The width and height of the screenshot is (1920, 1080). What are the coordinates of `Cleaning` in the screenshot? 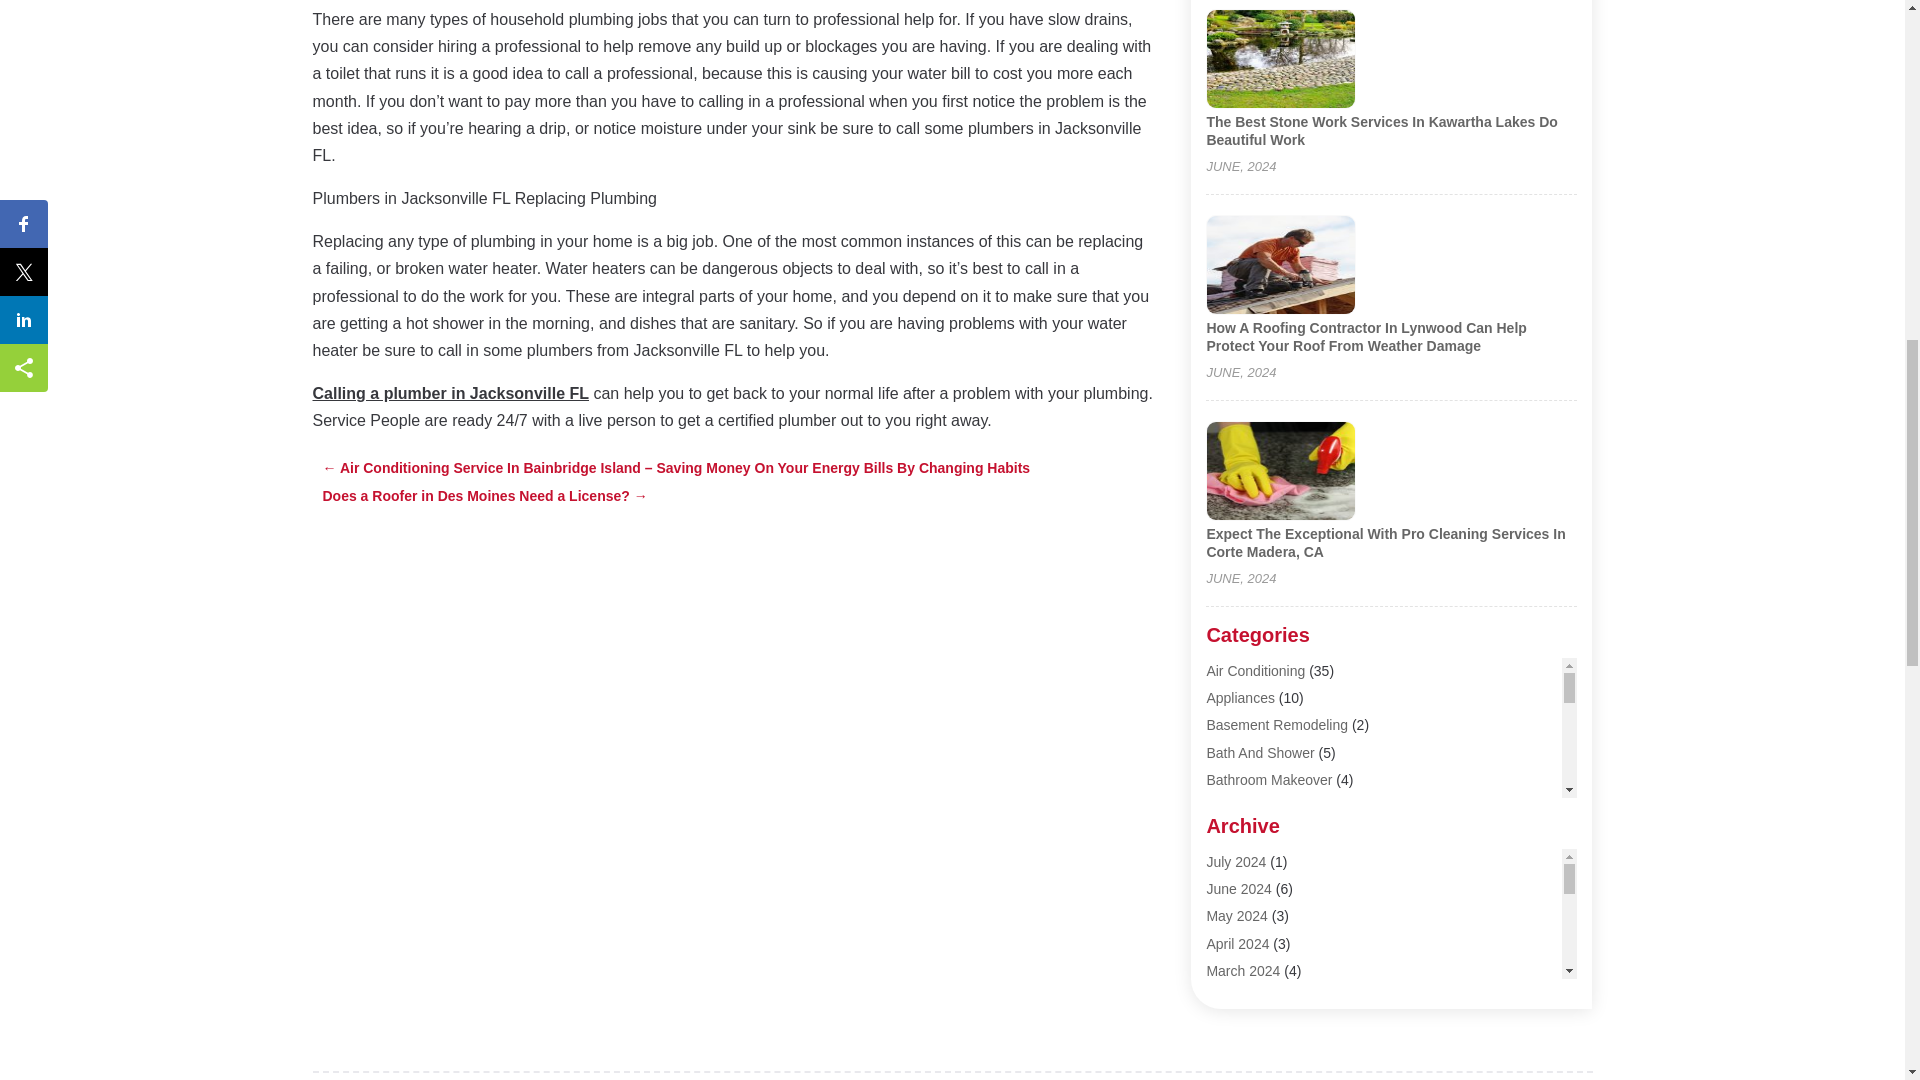 It's located at (1233, 943).